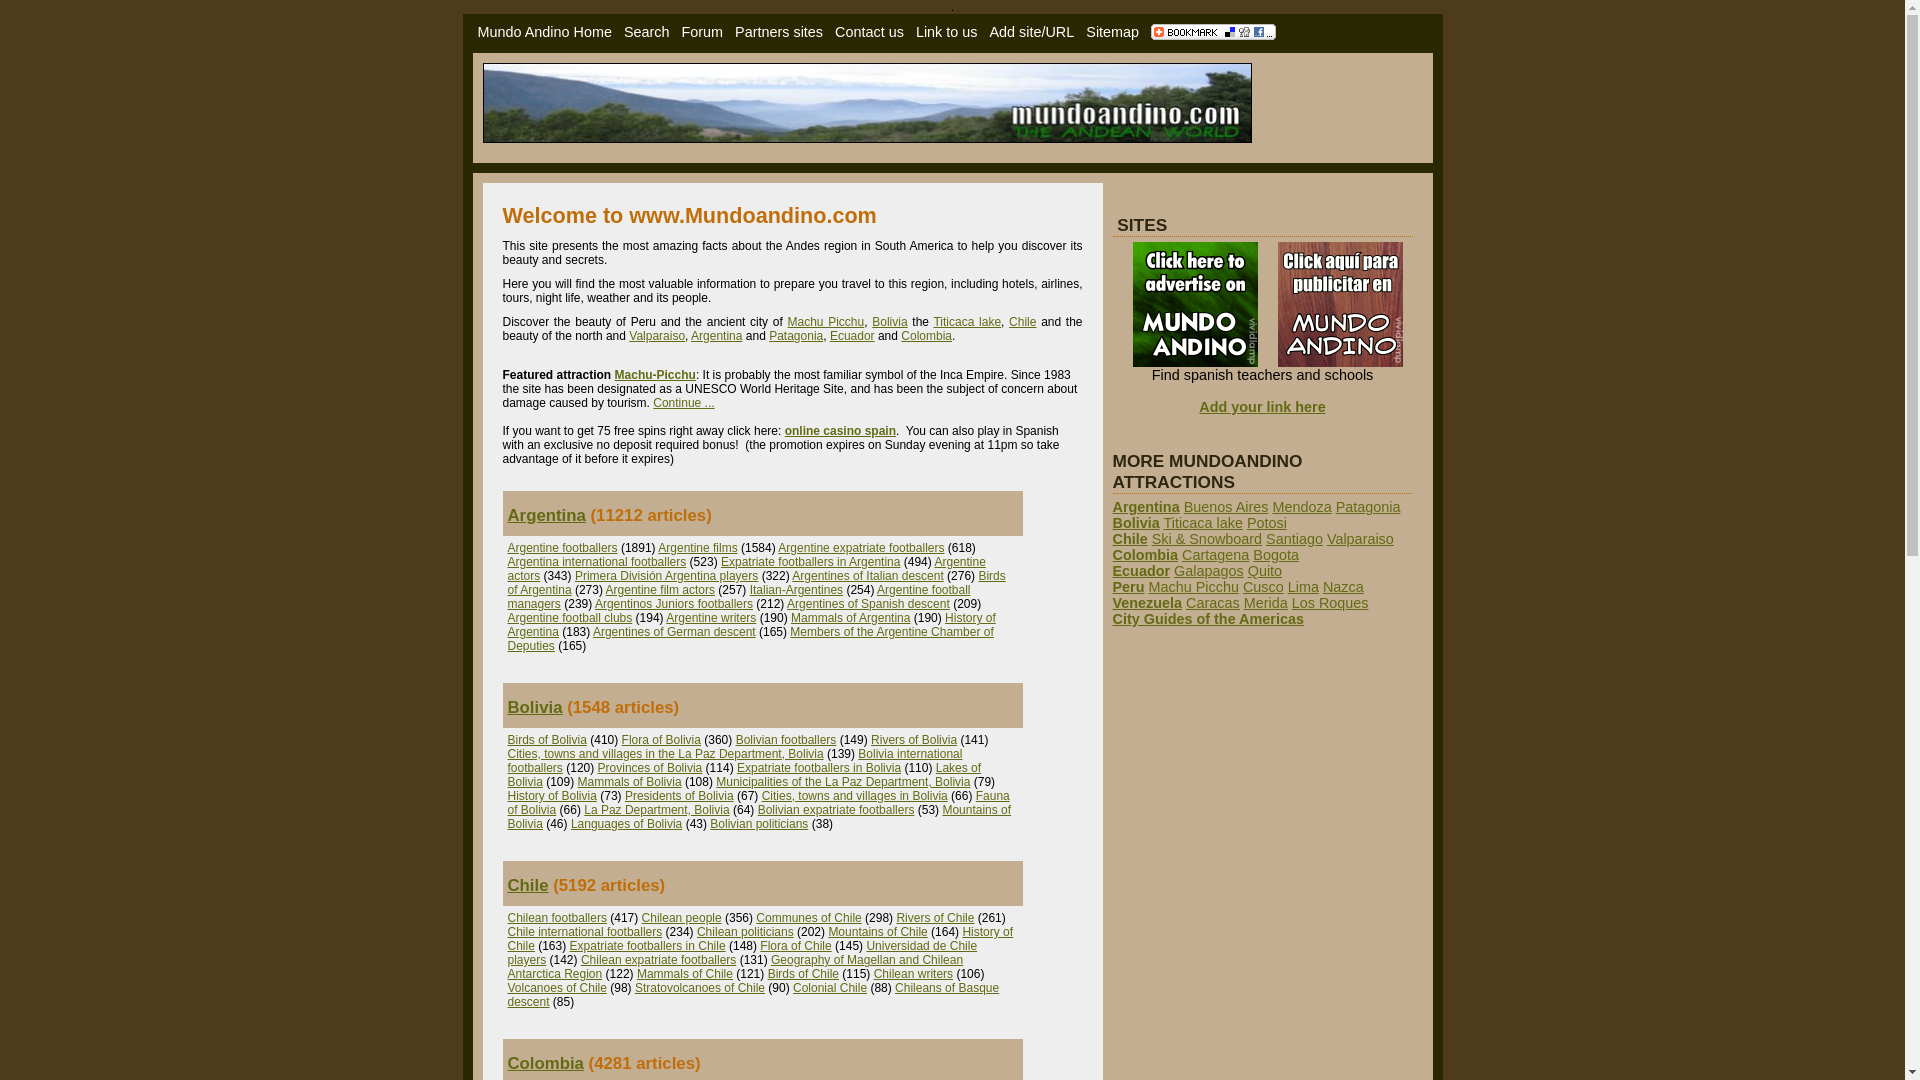 This screenshot has height=1080, width=1920. What do you see at coordinates (747, 569) in the screenshot?
I see `Argentine actors` at bounding box center [747, 569].